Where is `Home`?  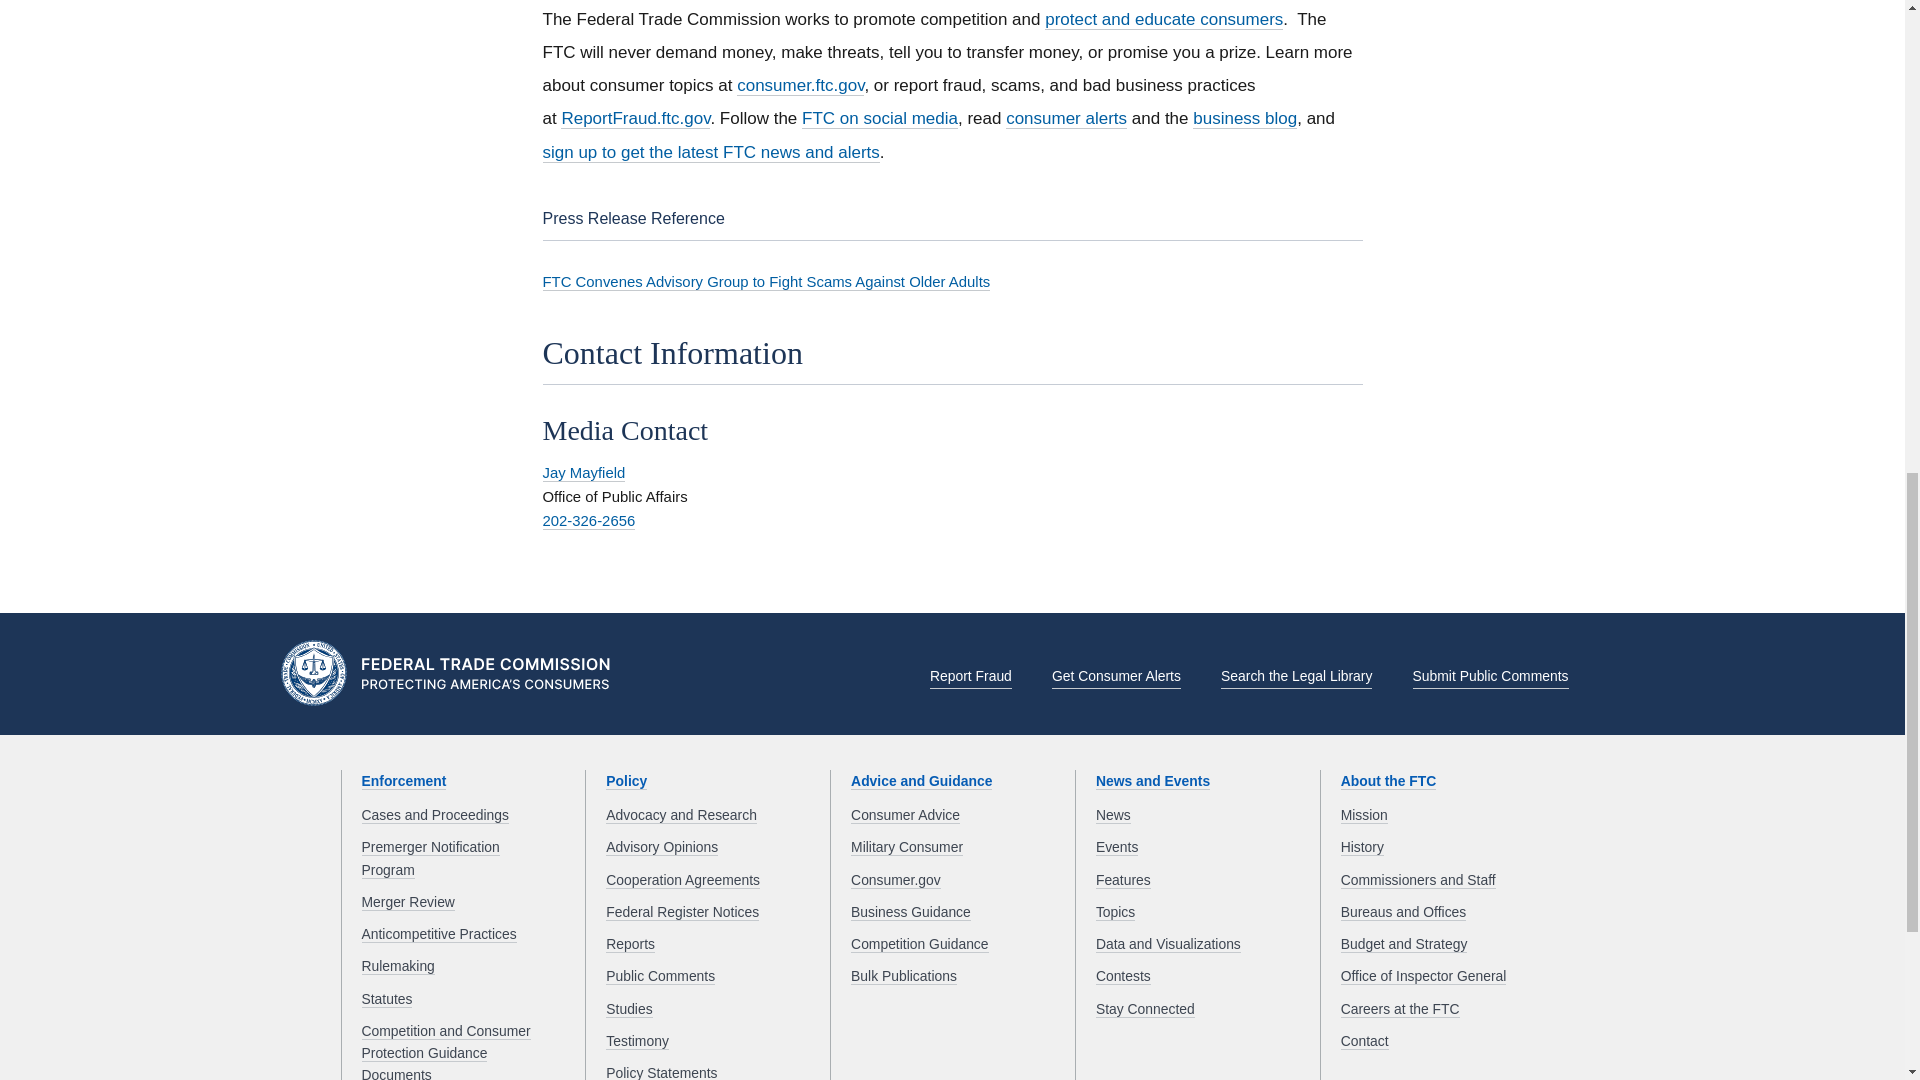 Home is located at coordinates (452, 676).